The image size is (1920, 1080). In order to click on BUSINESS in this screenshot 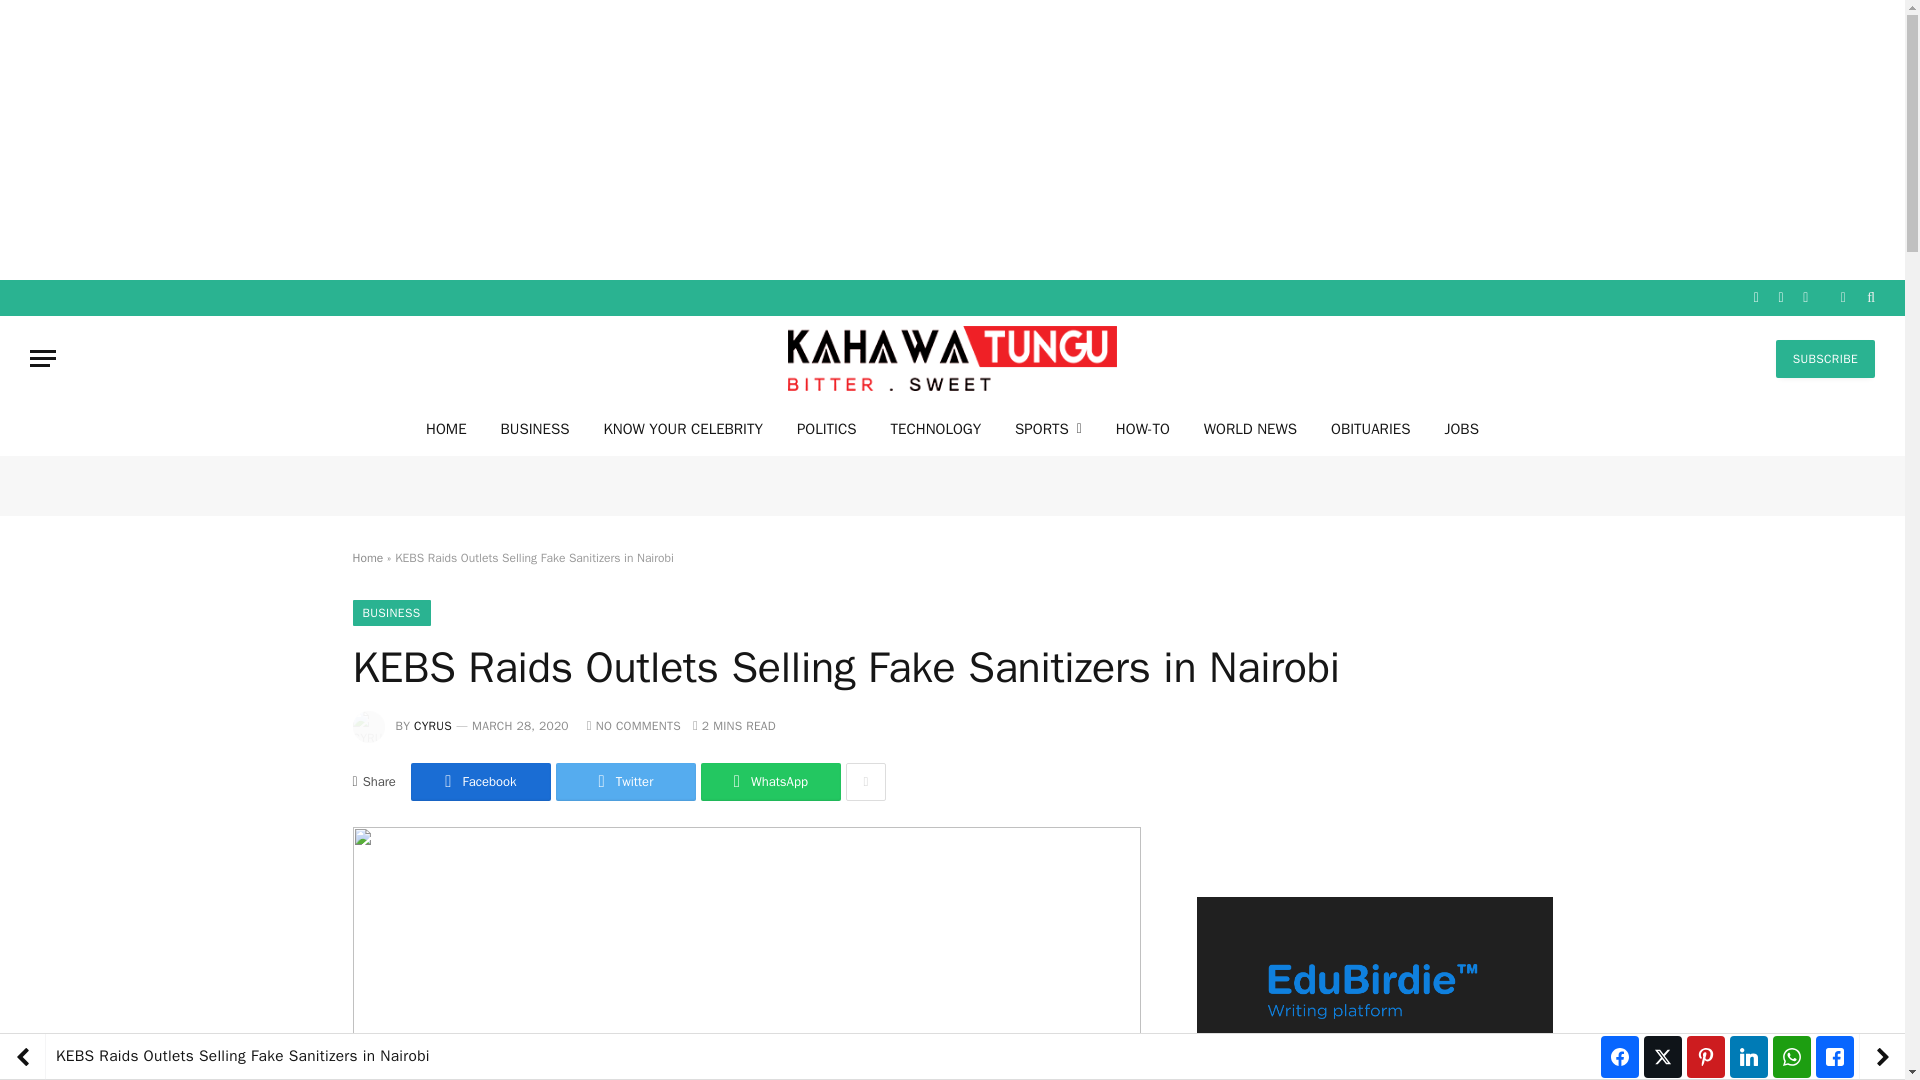, I will do `click(535, 428)`.